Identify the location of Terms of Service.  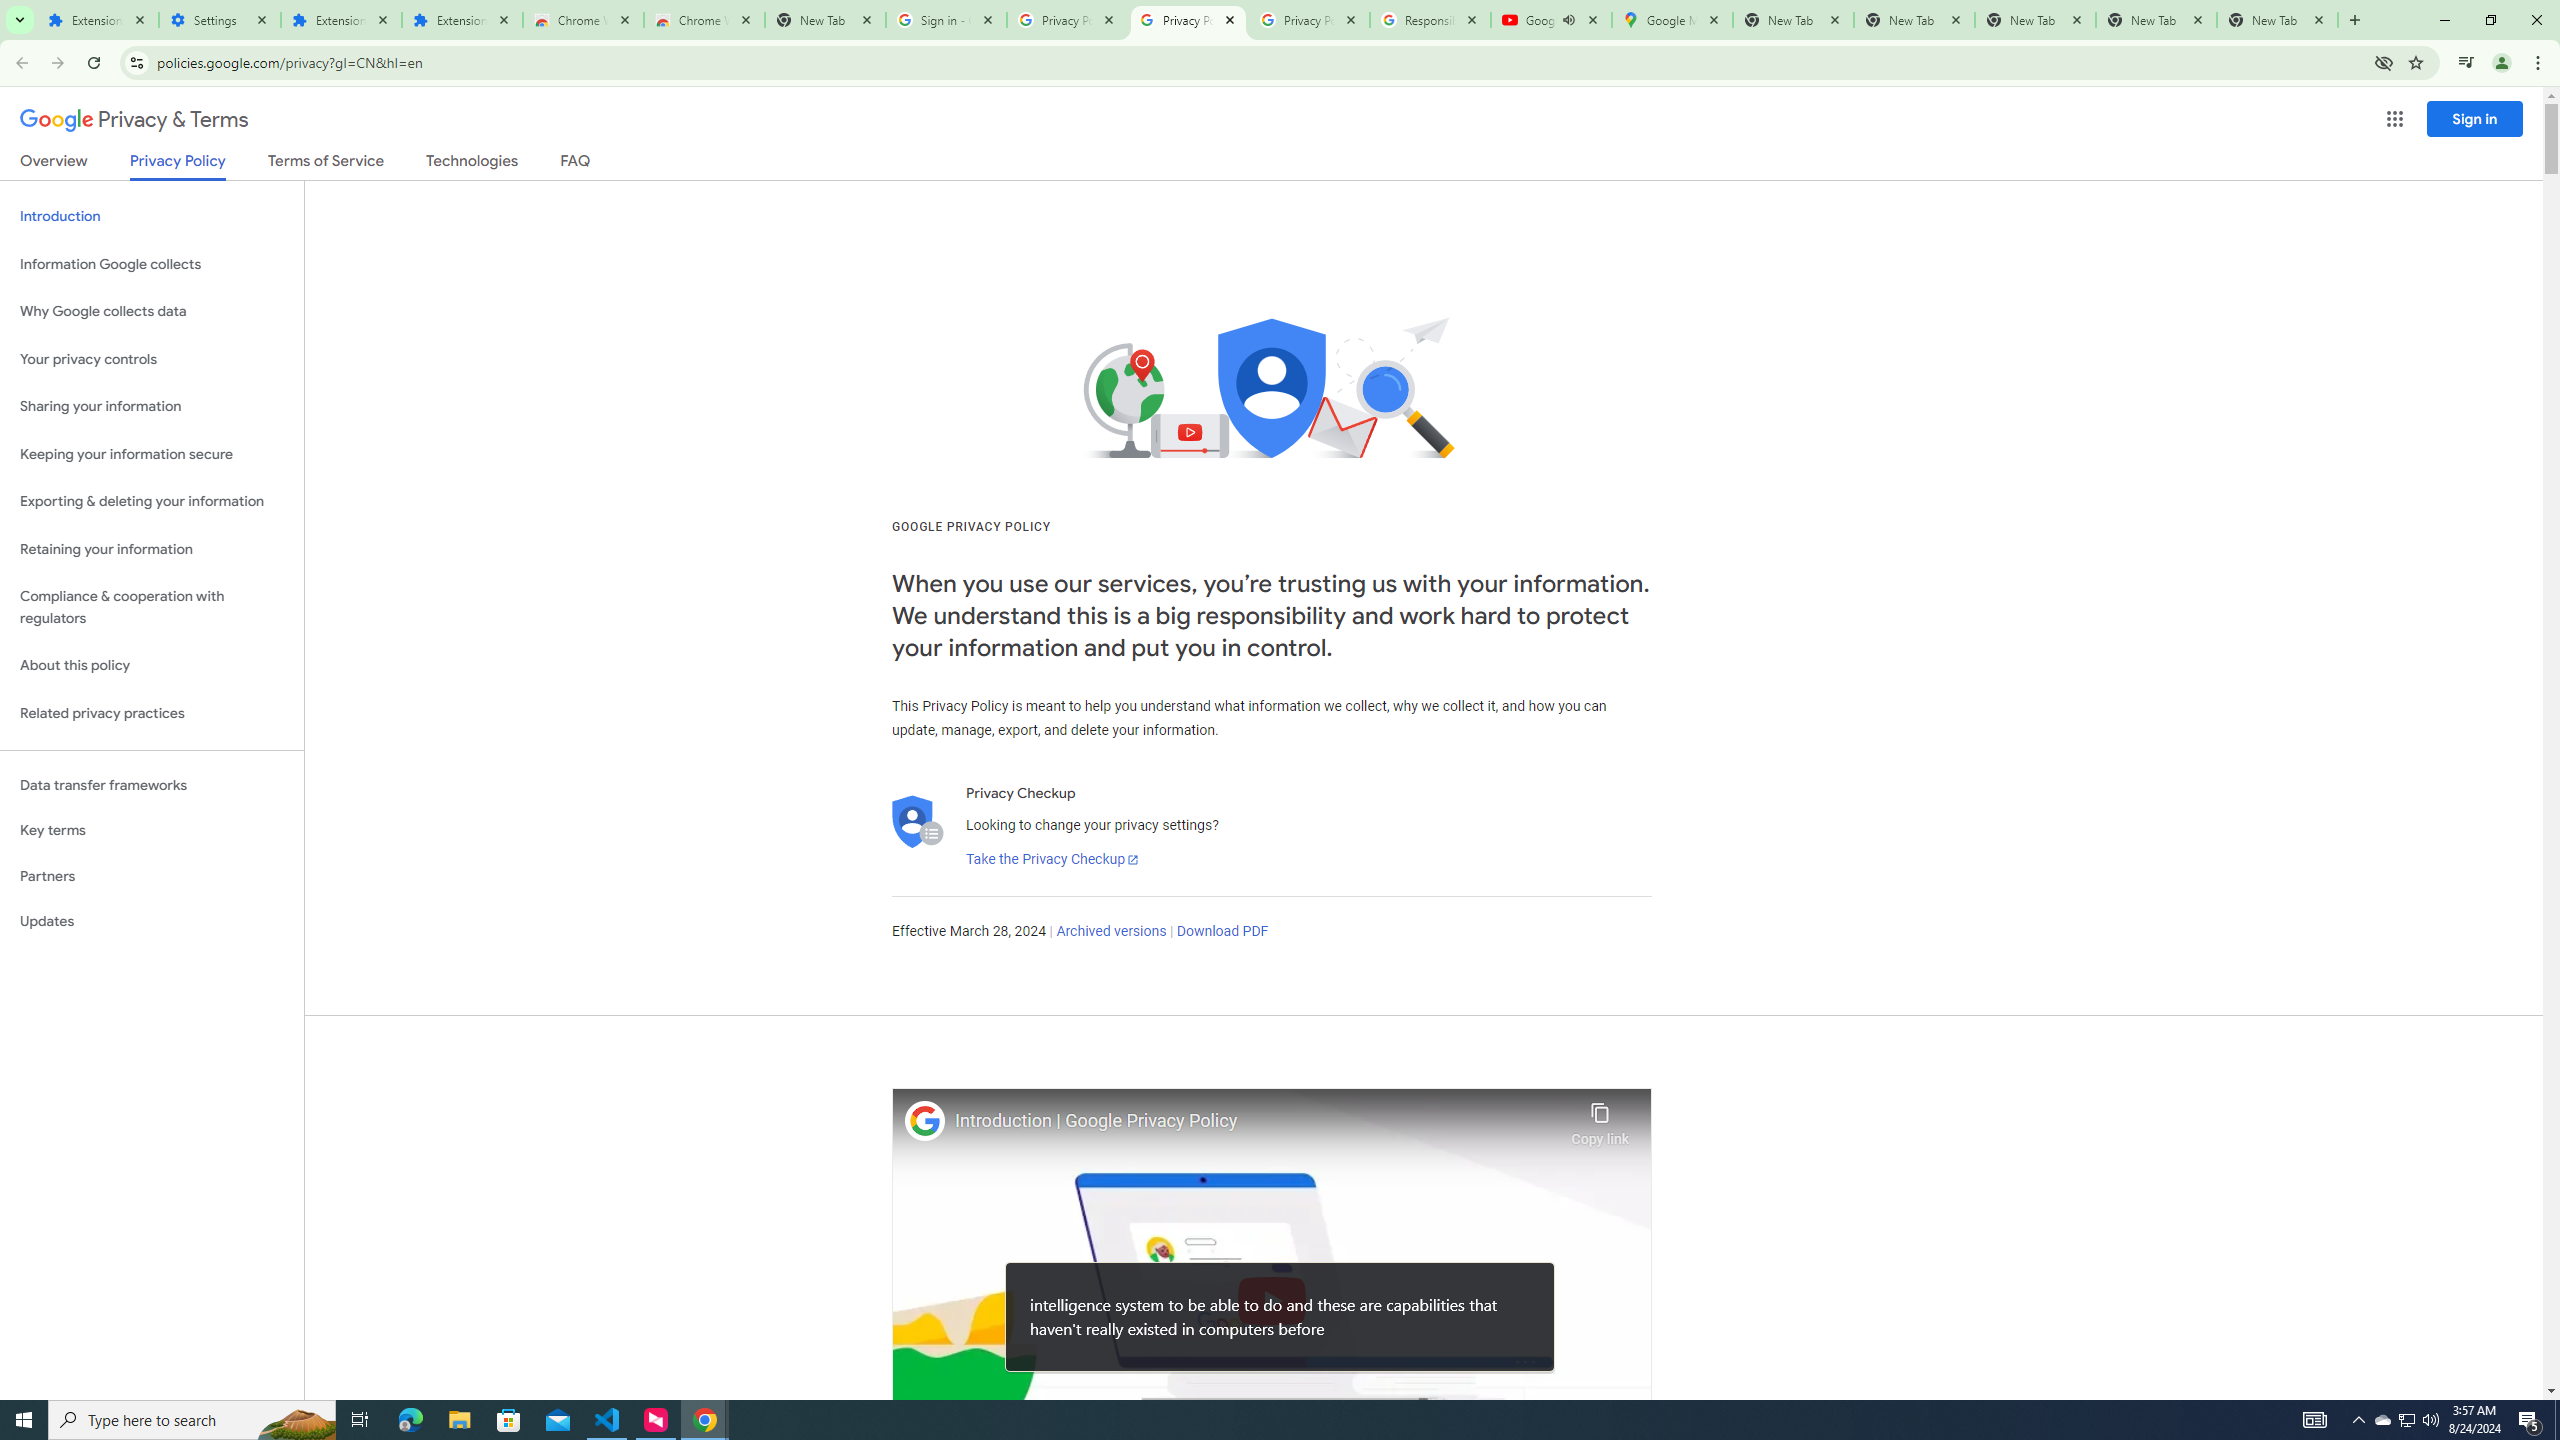
(325, 164).